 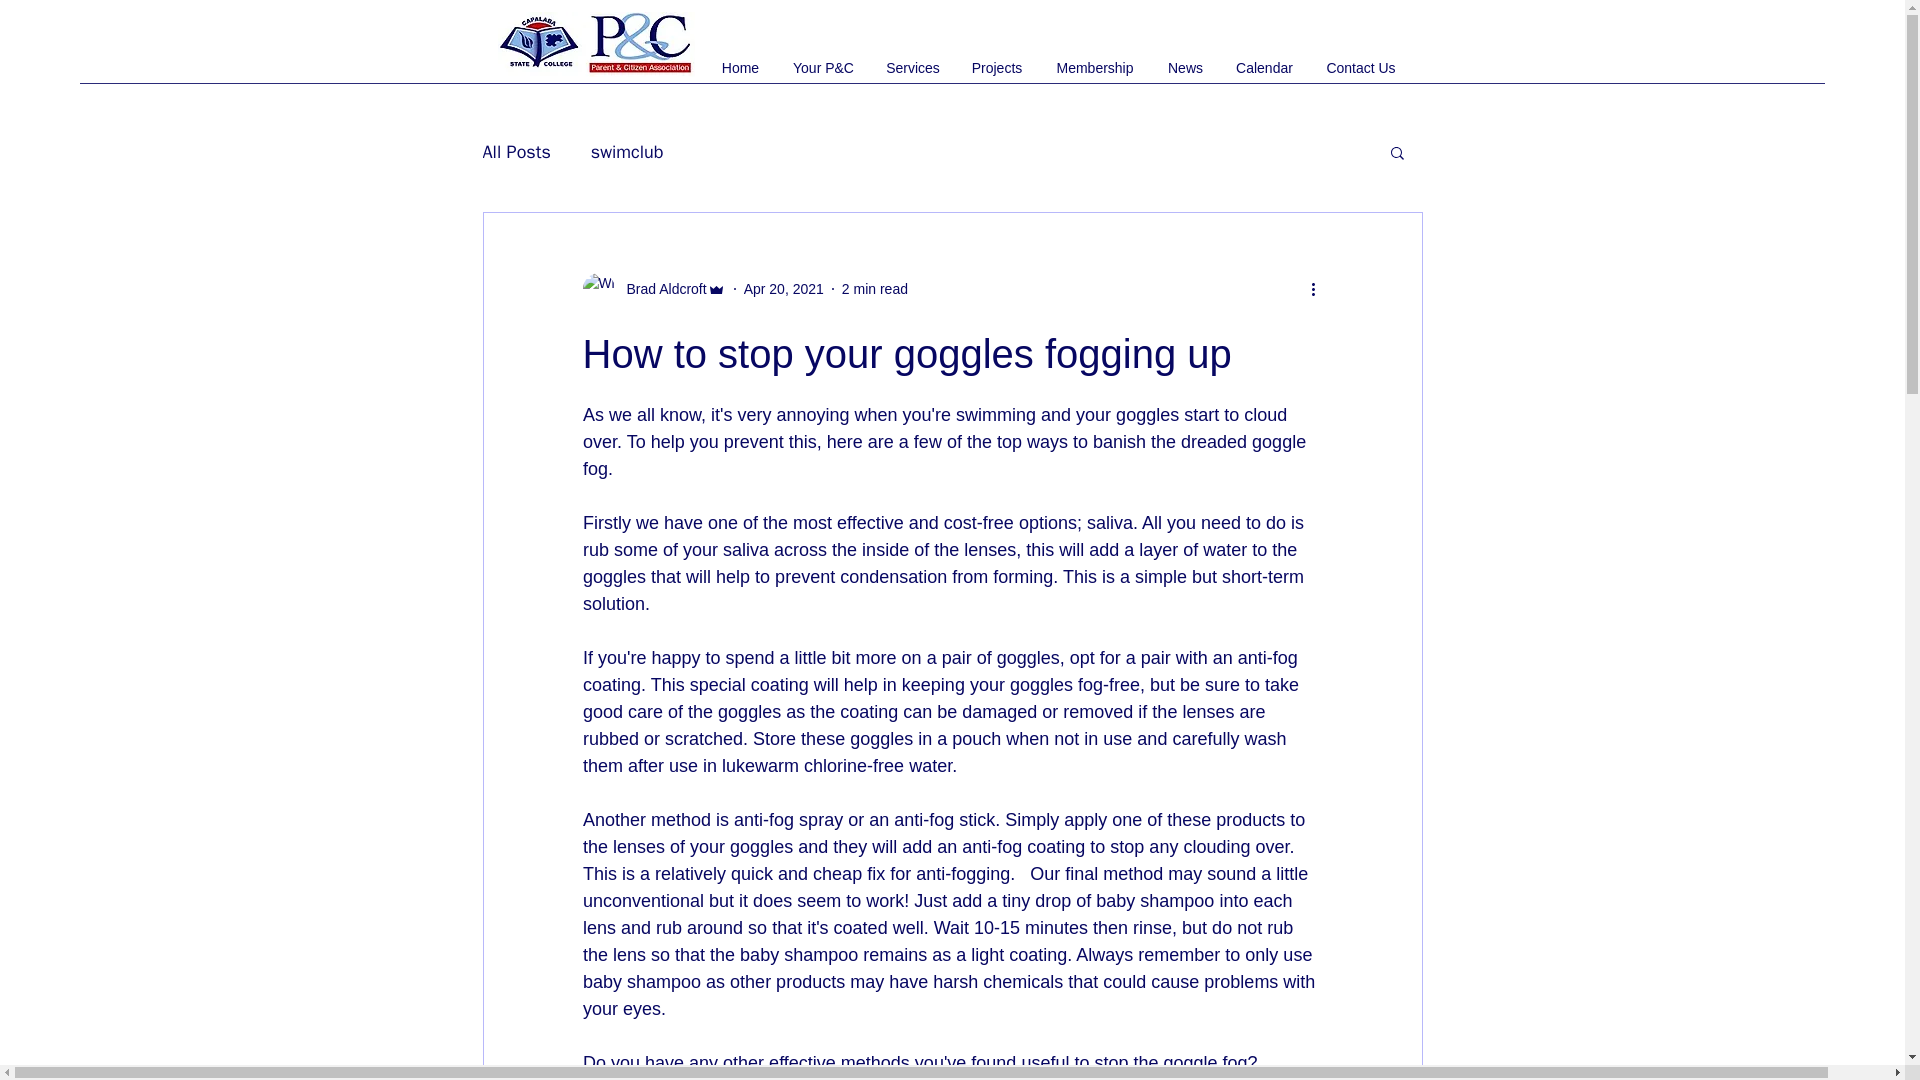 I want to click on Apr 20, 2021, so click(x=784, y=287).